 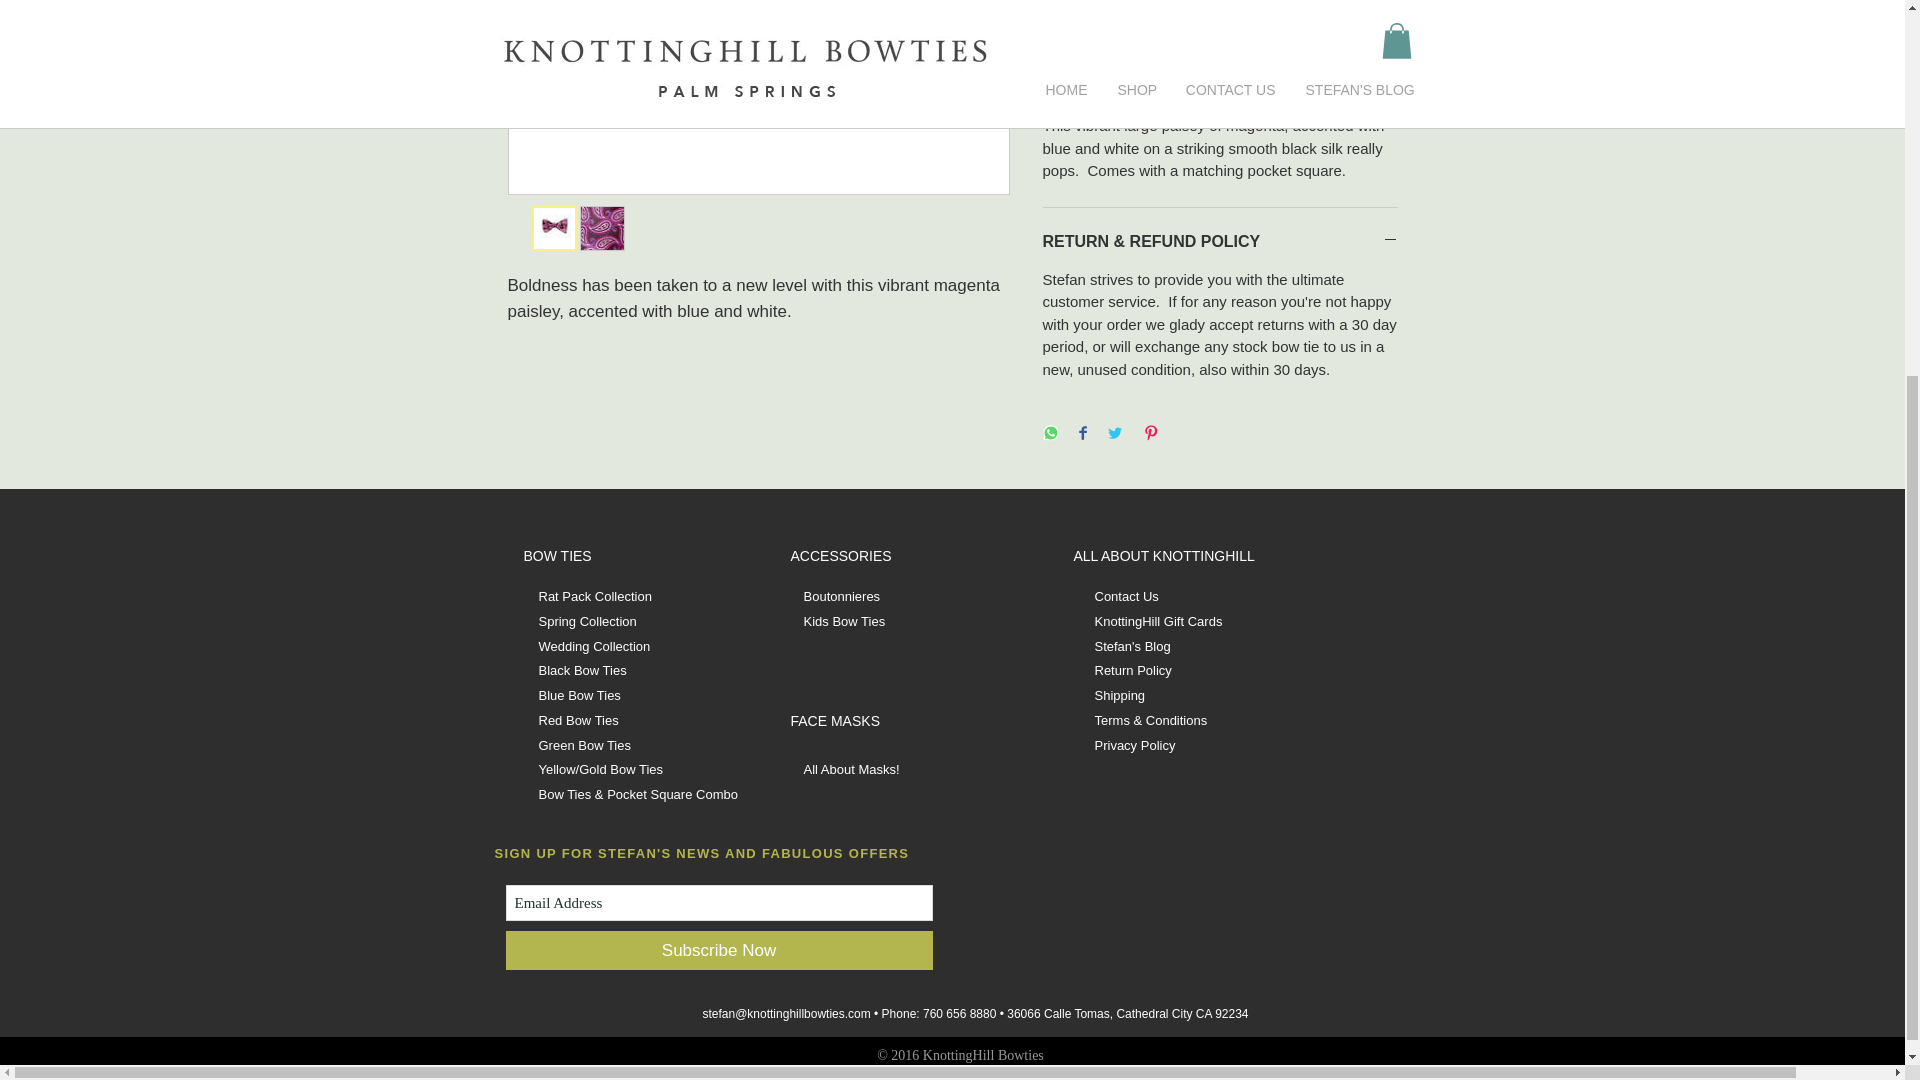 What do you see at coordinates (1220, 88) in the screenshot?
I see `PRODUCT INFO` at bounding box center [1220, 88].